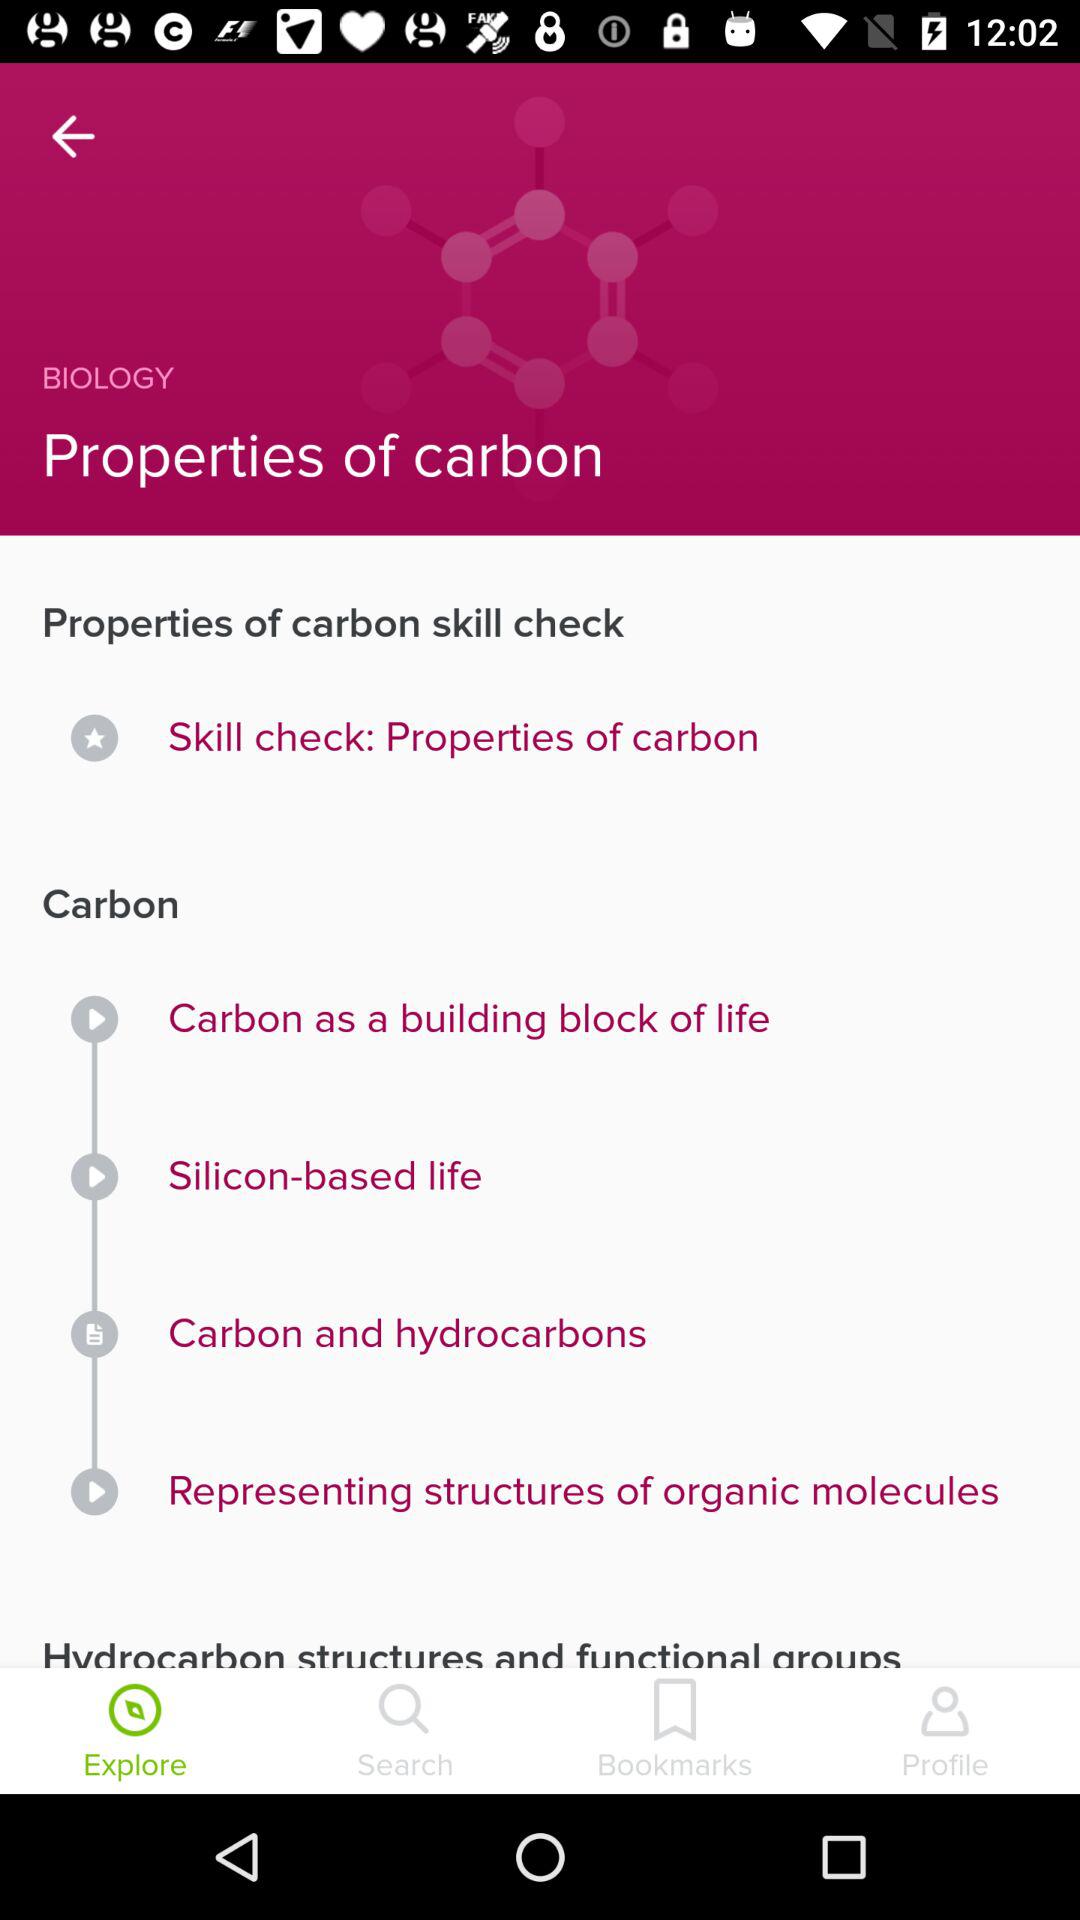 Image resolution: width=1080 pixels, height=1920 pixels. Describe the element at coordinates (405, 1733) in the screenshot. I see `turn on item below hydrocarbon structures and item` at that location.